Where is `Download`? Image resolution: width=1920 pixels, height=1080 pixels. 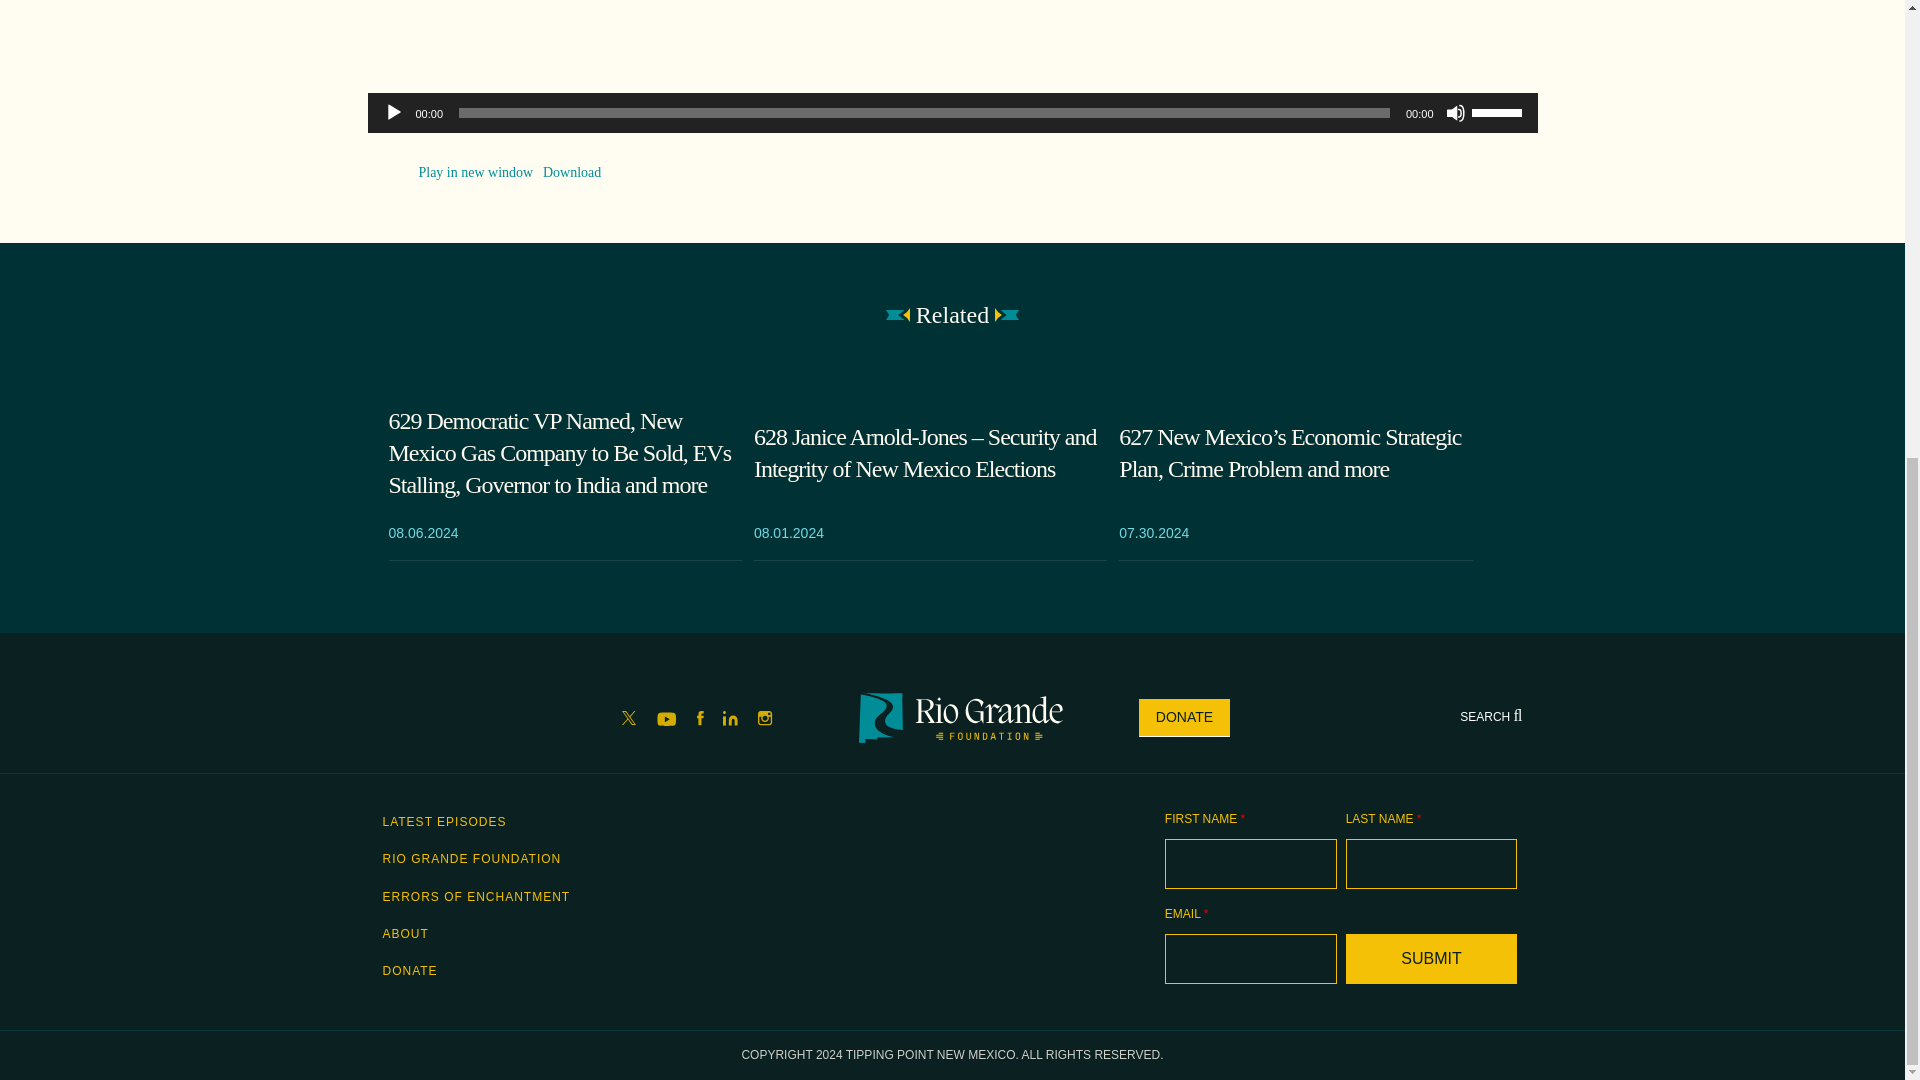 Download is located at coordinates (572, 172).